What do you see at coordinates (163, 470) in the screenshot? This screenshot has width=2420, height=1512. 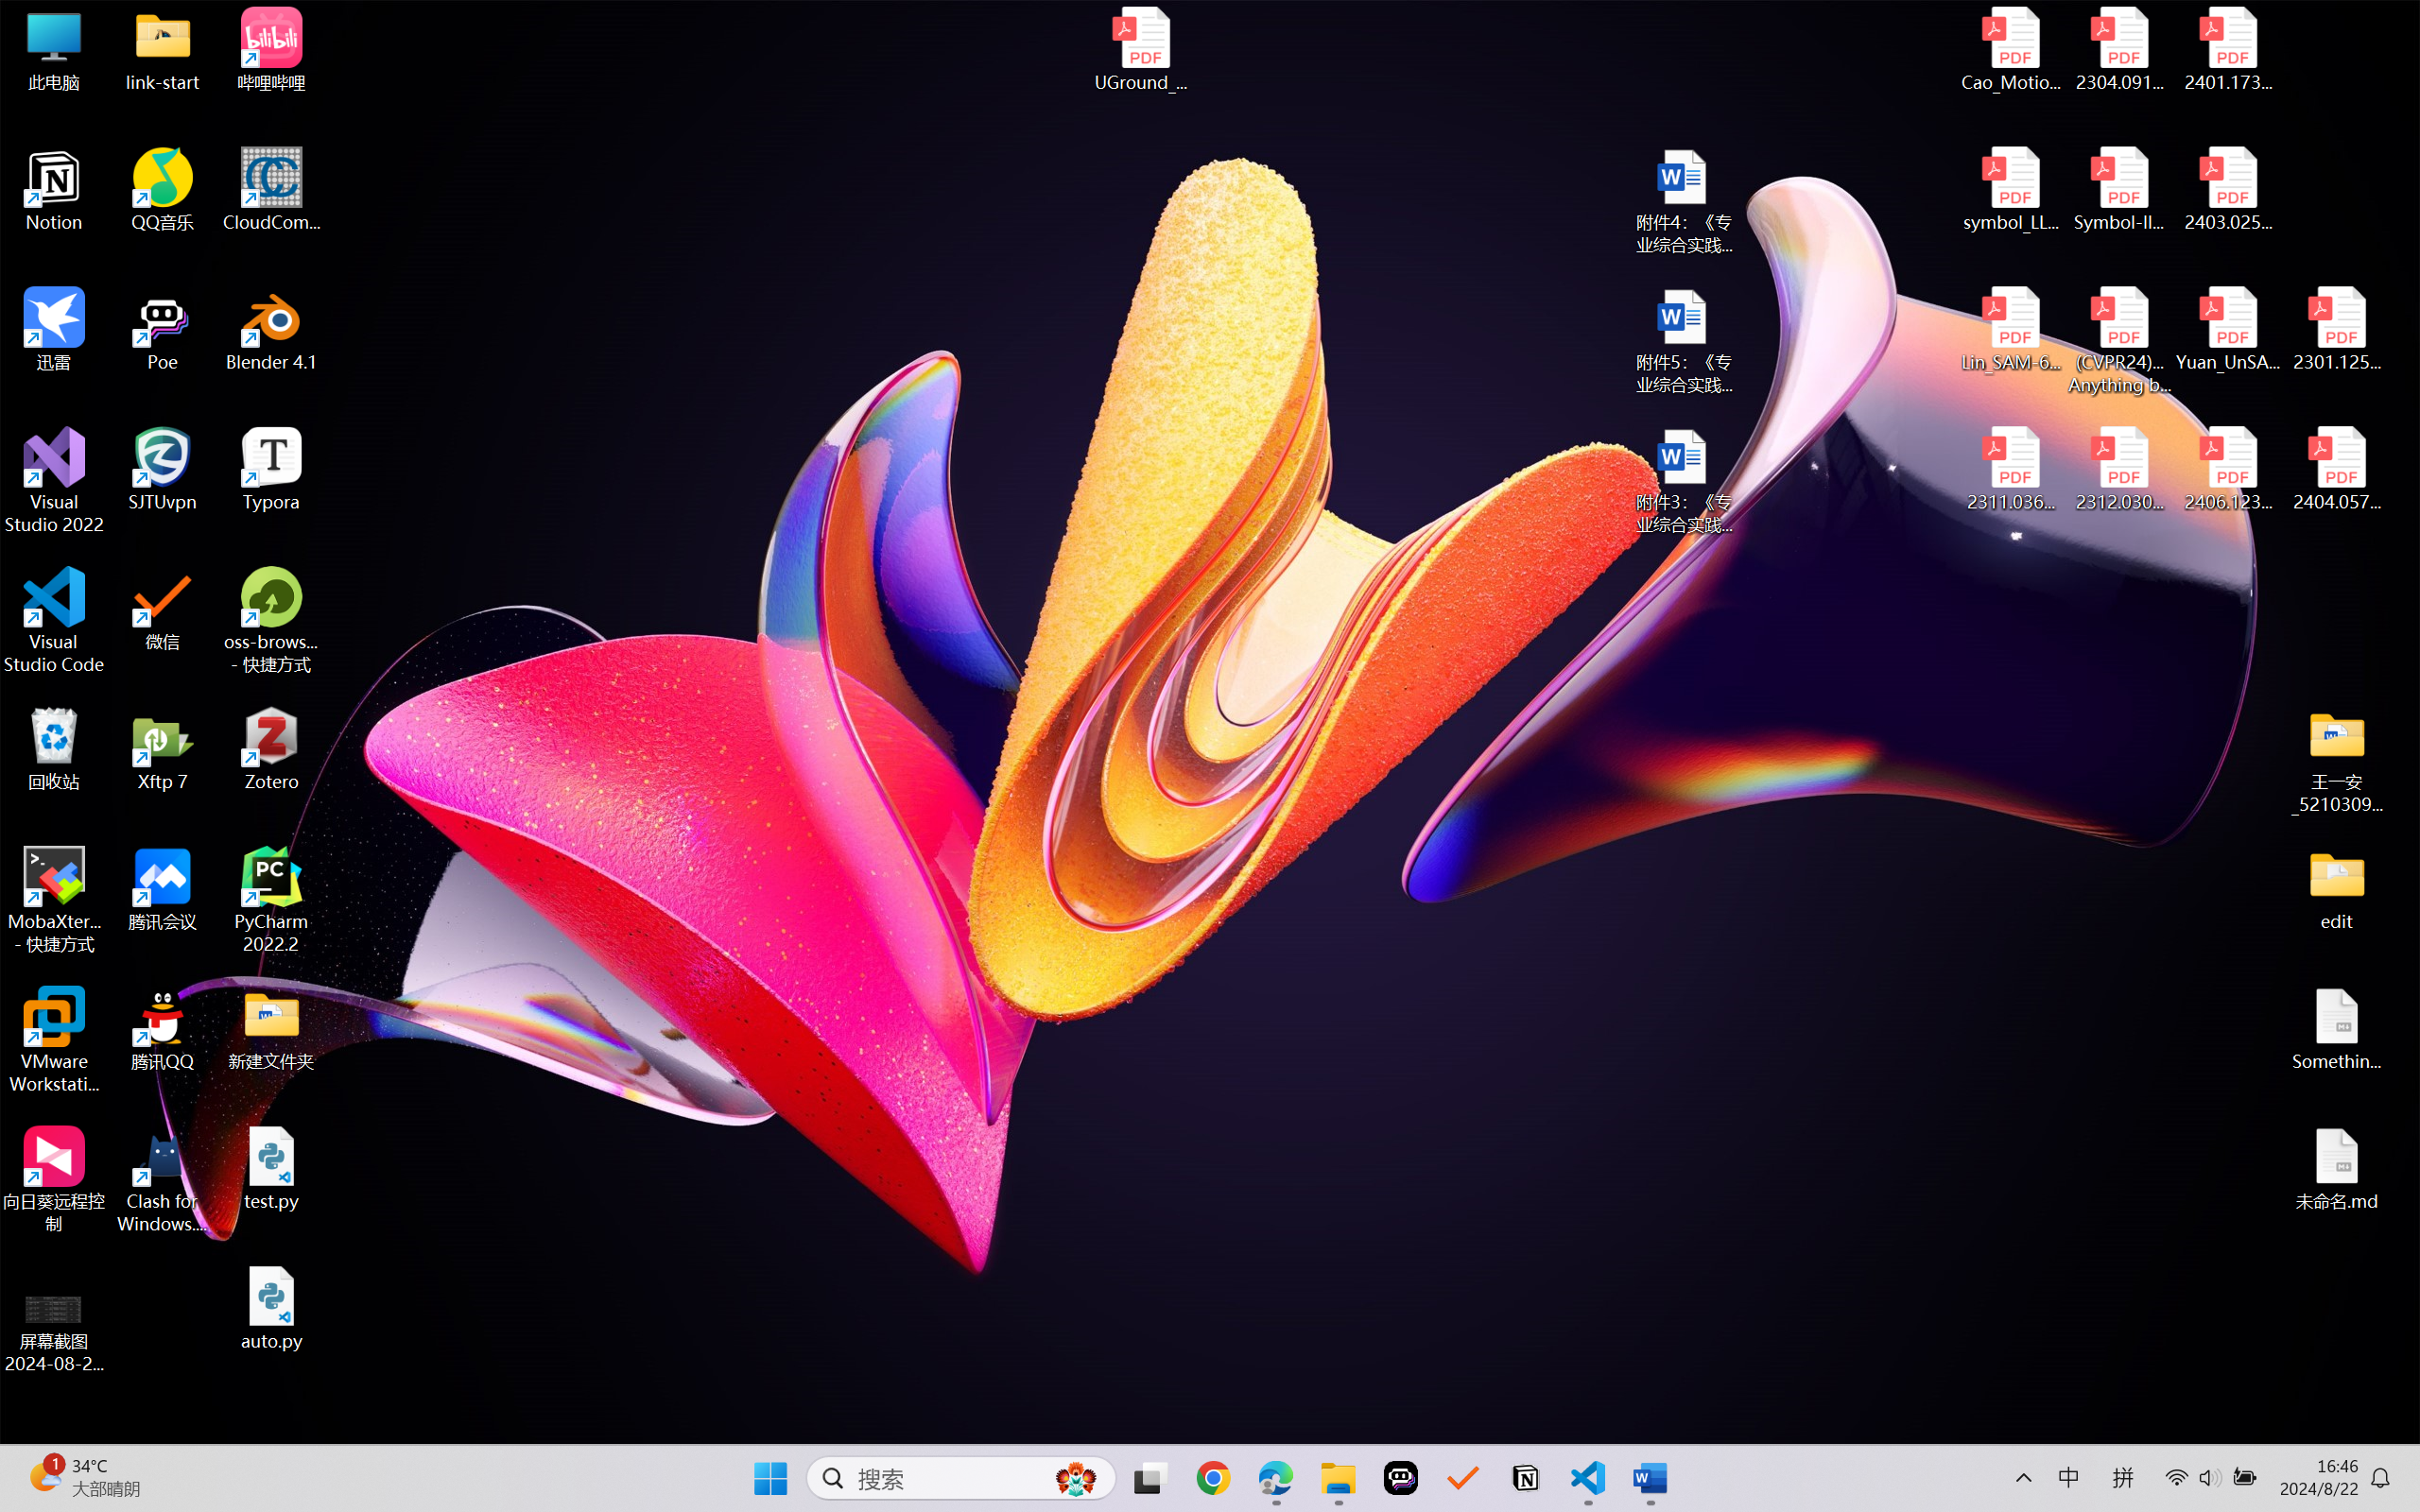 I see `SJTUvpn` at bounding box center [163, 470].